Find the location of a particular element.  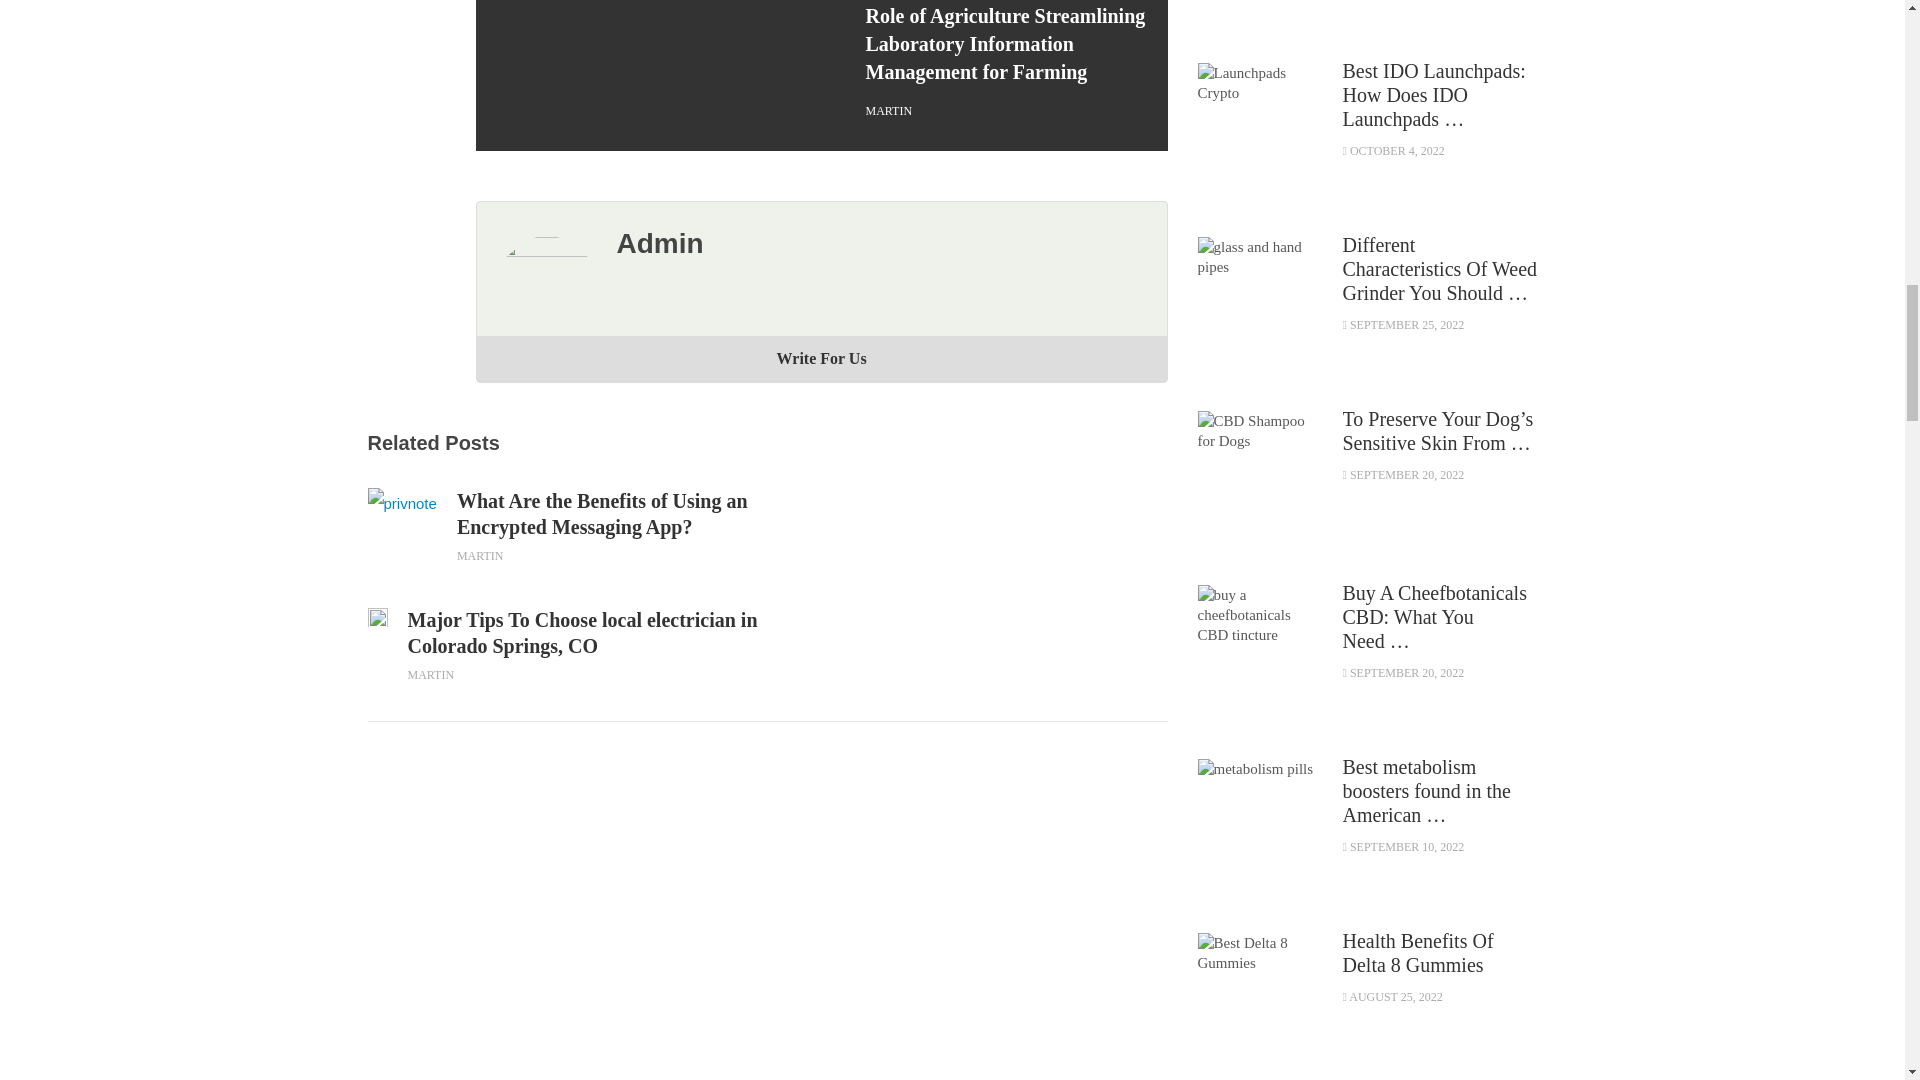

MARTIN is located at coordinates (889, 110).